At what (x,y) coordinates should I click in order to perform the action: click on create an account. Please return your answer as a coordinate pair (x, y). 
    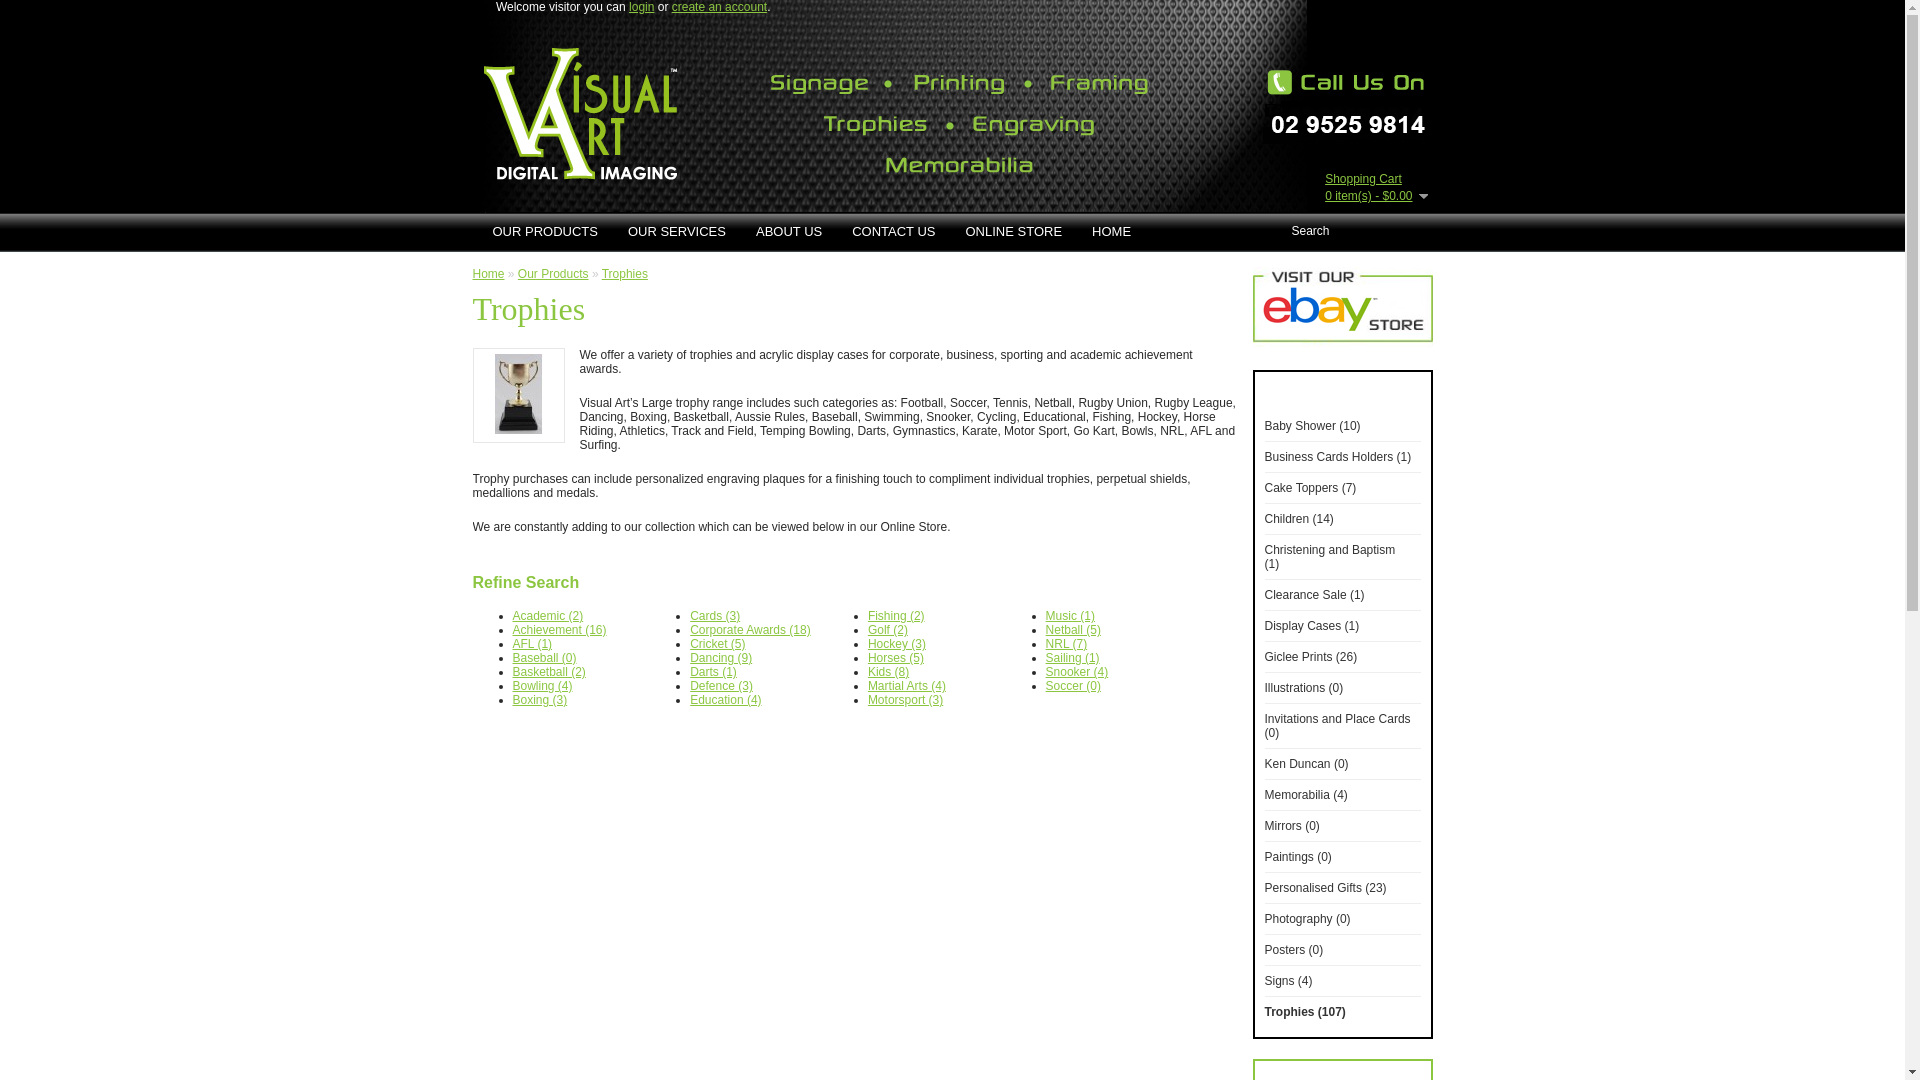
    Looking at the image, I should click on (720, 7).